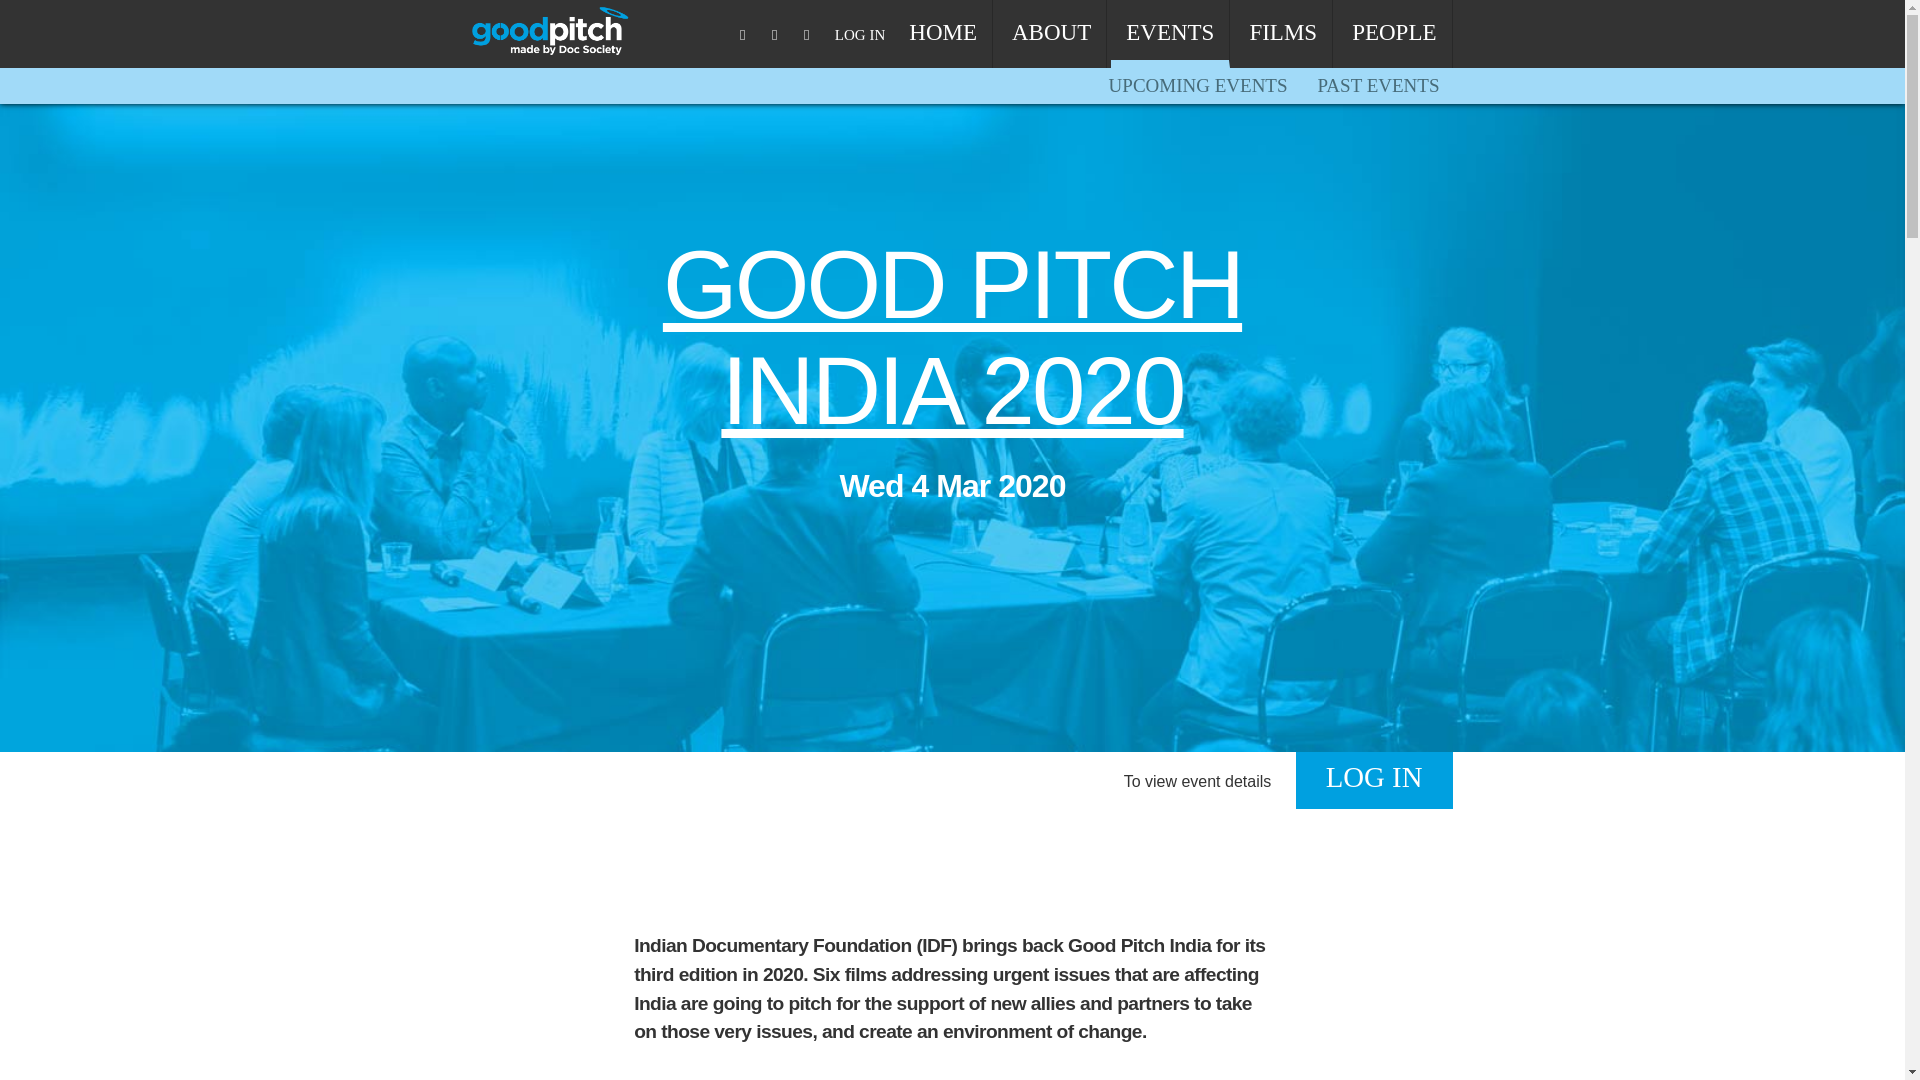 The image size is (1920, 1080). What do you see at coordinates (1379, 86) in the screenshot?
I see `PAST EVENTS` at bounding box center [1379, 86].